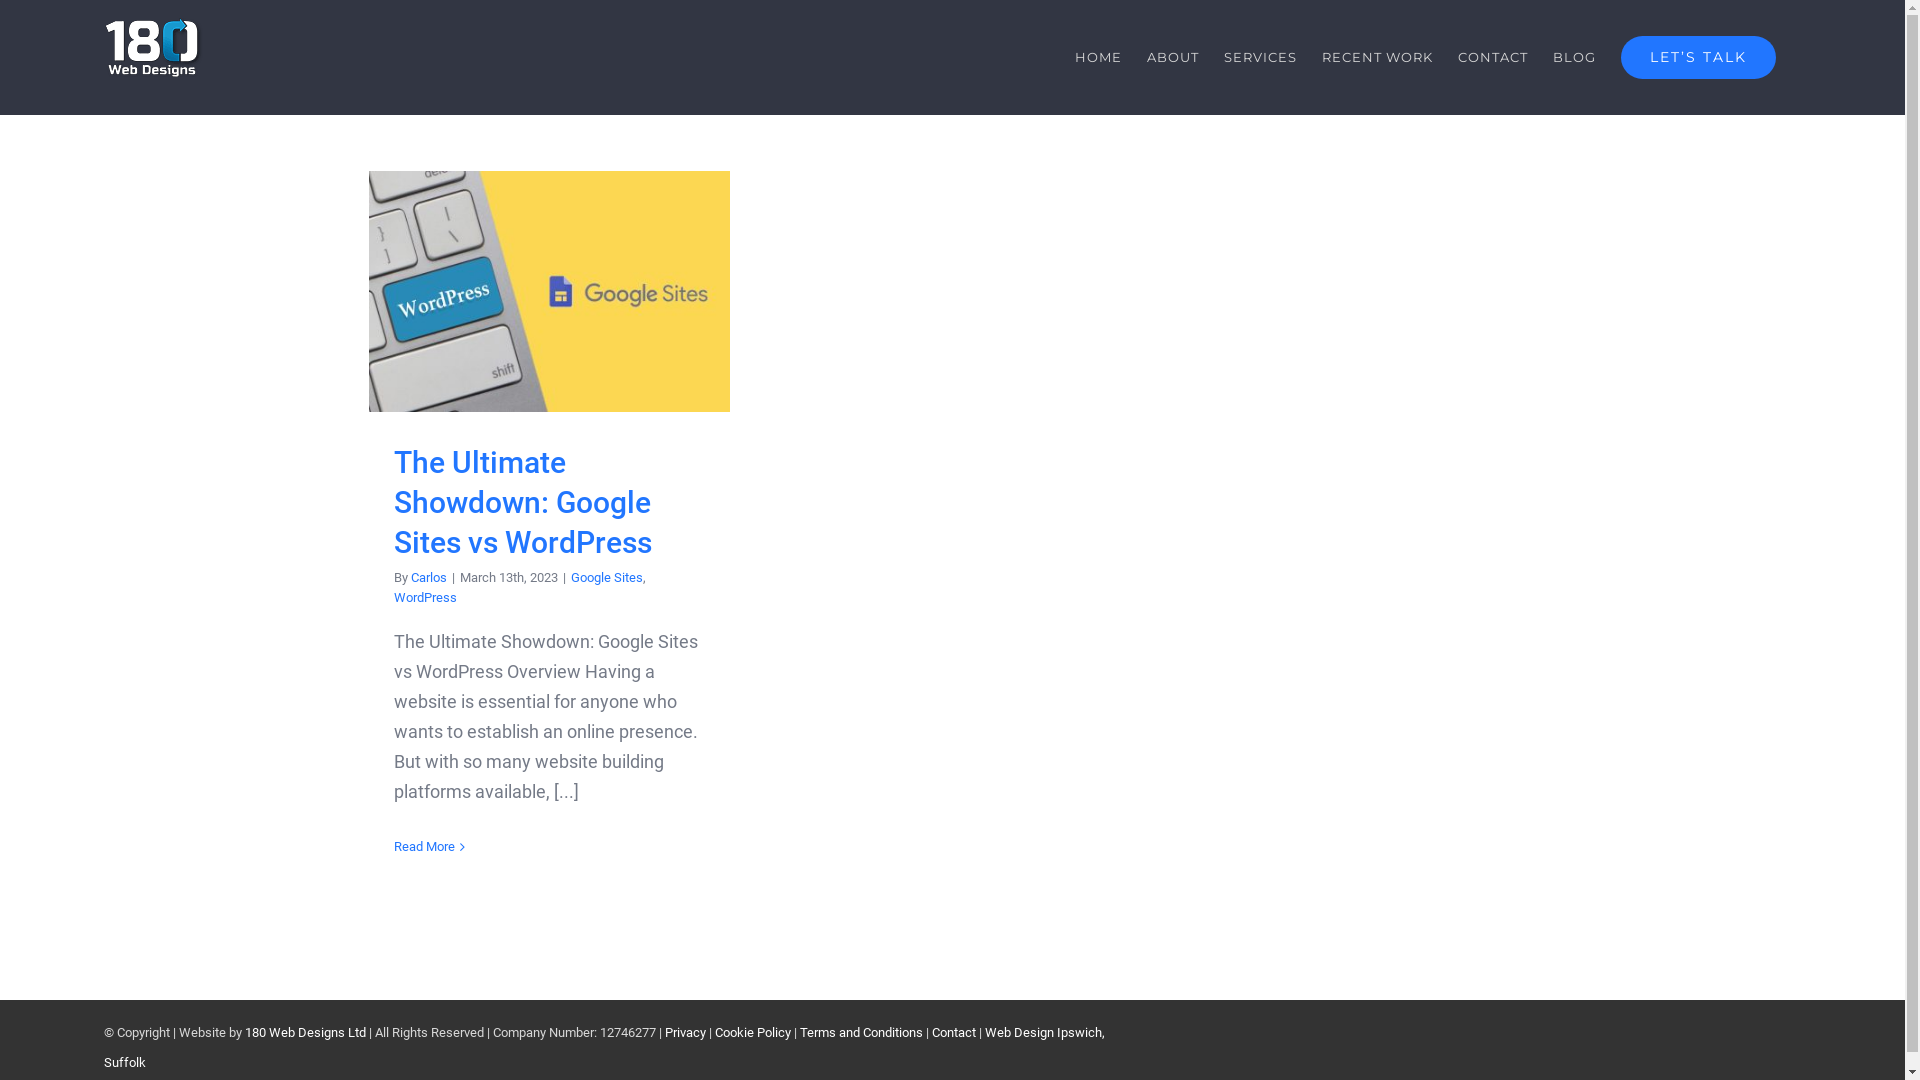 The height and width of the screenshot is (1080, 1920). What do you see at coordinates (426, 598) in the screenshot?
I see `WordPress` at bounding box center [426, 598].